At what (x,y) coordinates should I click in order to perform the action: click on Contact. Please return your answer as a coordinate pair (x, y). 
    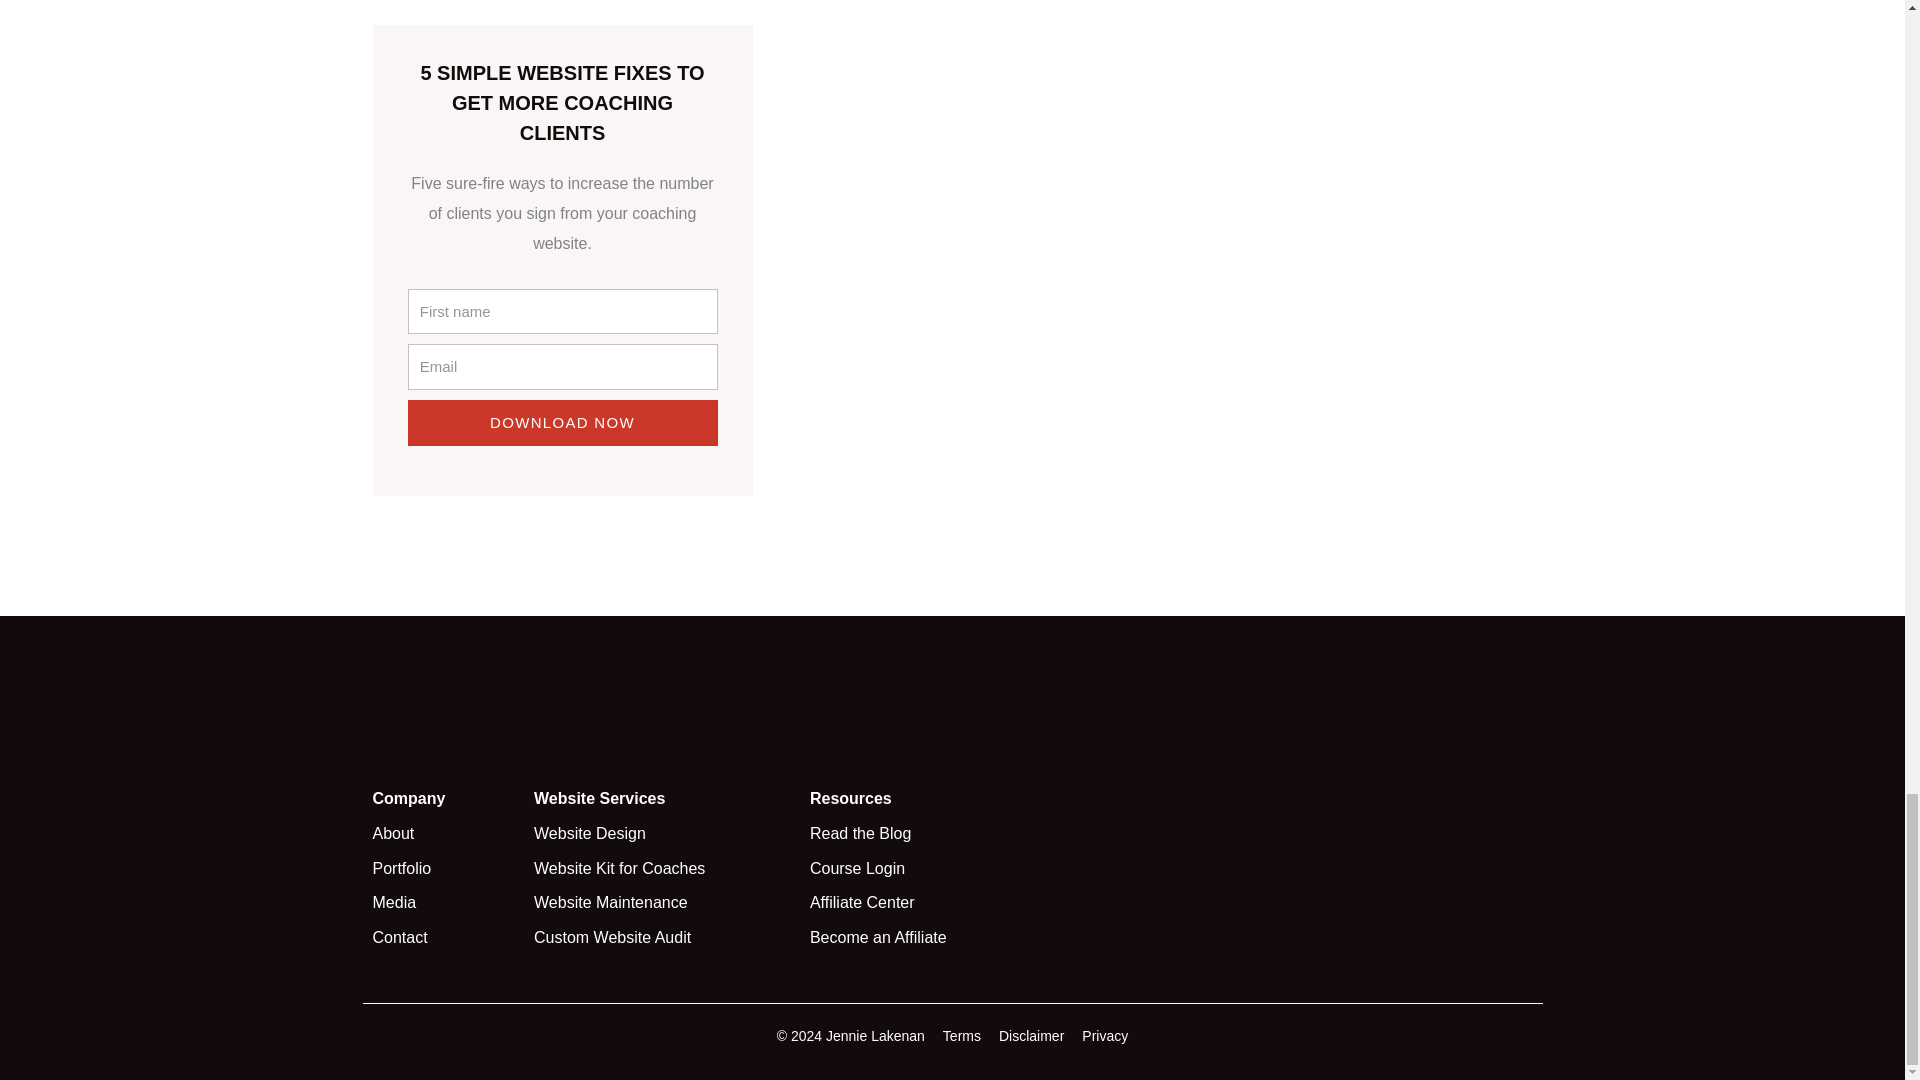
    Looking at the image, I should click on (452, 938).